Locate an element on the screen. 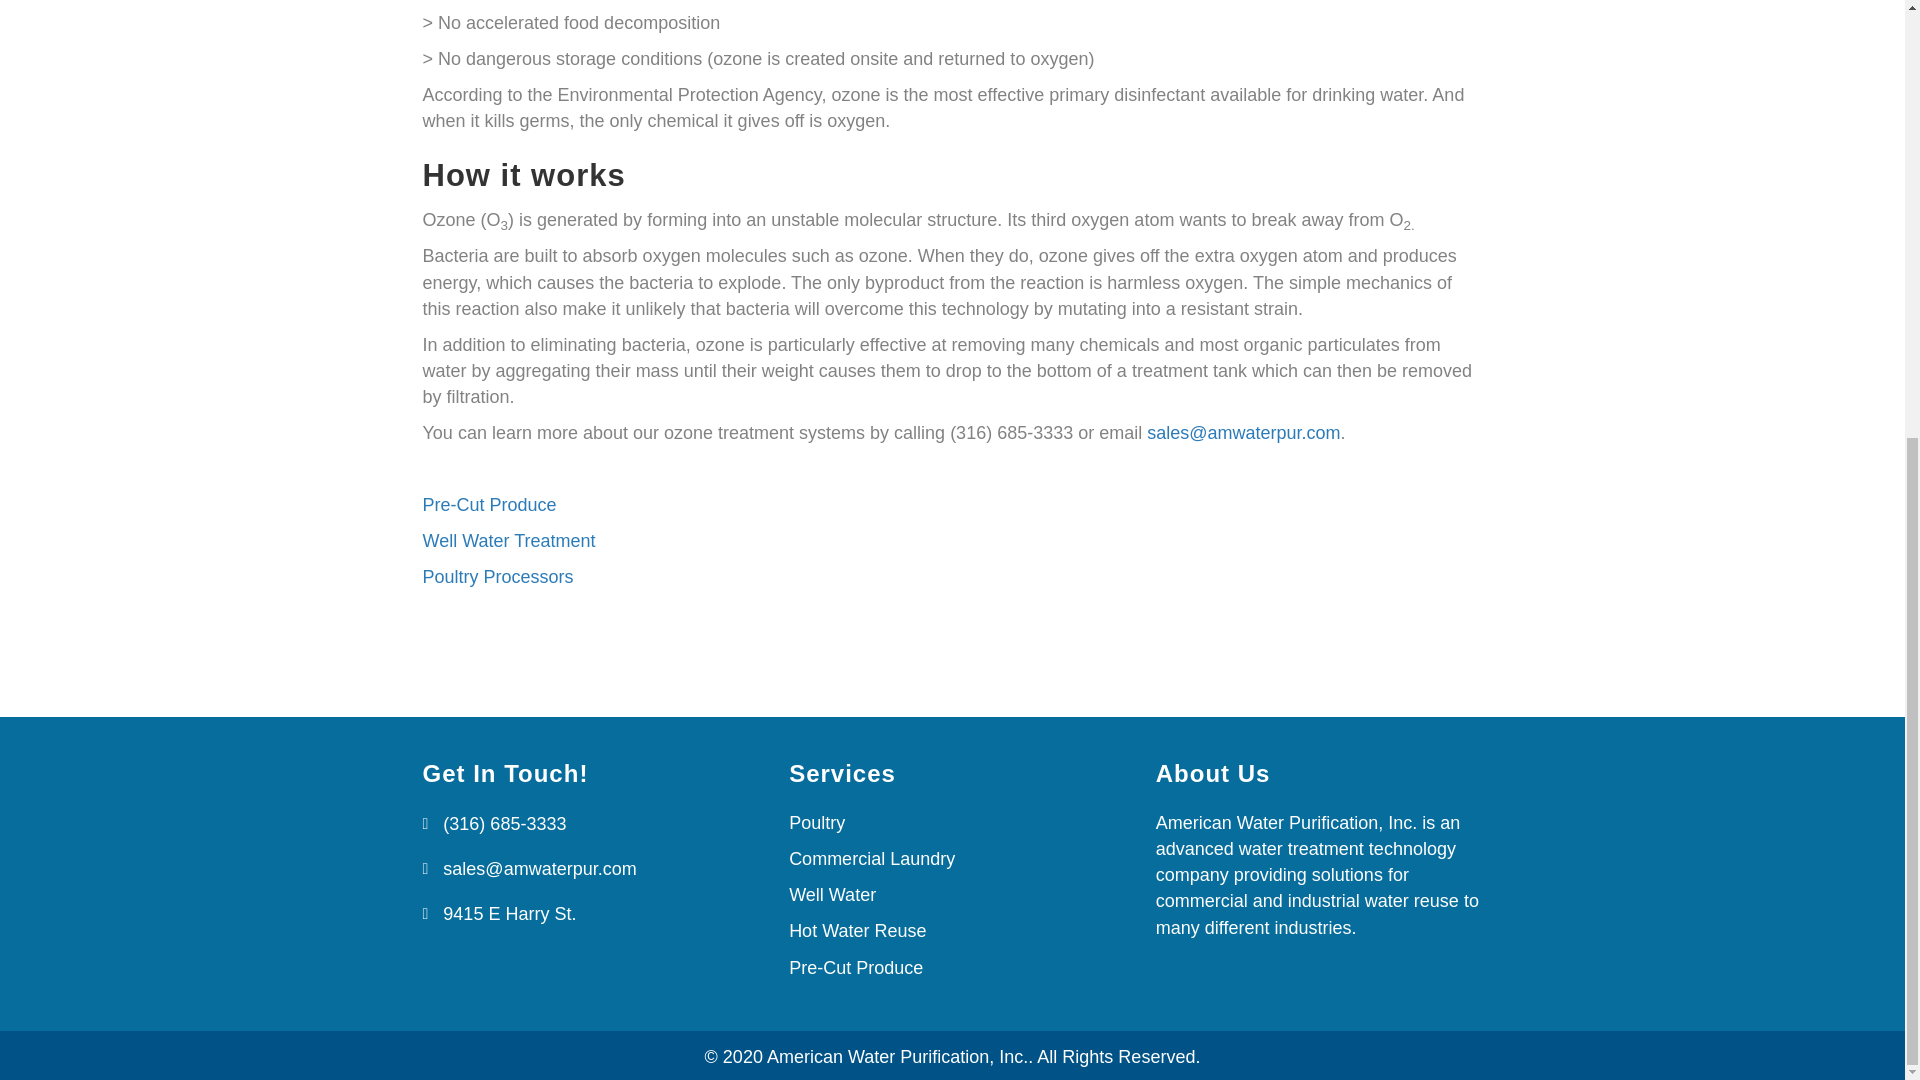 Image resolution: width=1920 pixels, height=1080 pixels. Well Water is located at coordinates (832, 894).